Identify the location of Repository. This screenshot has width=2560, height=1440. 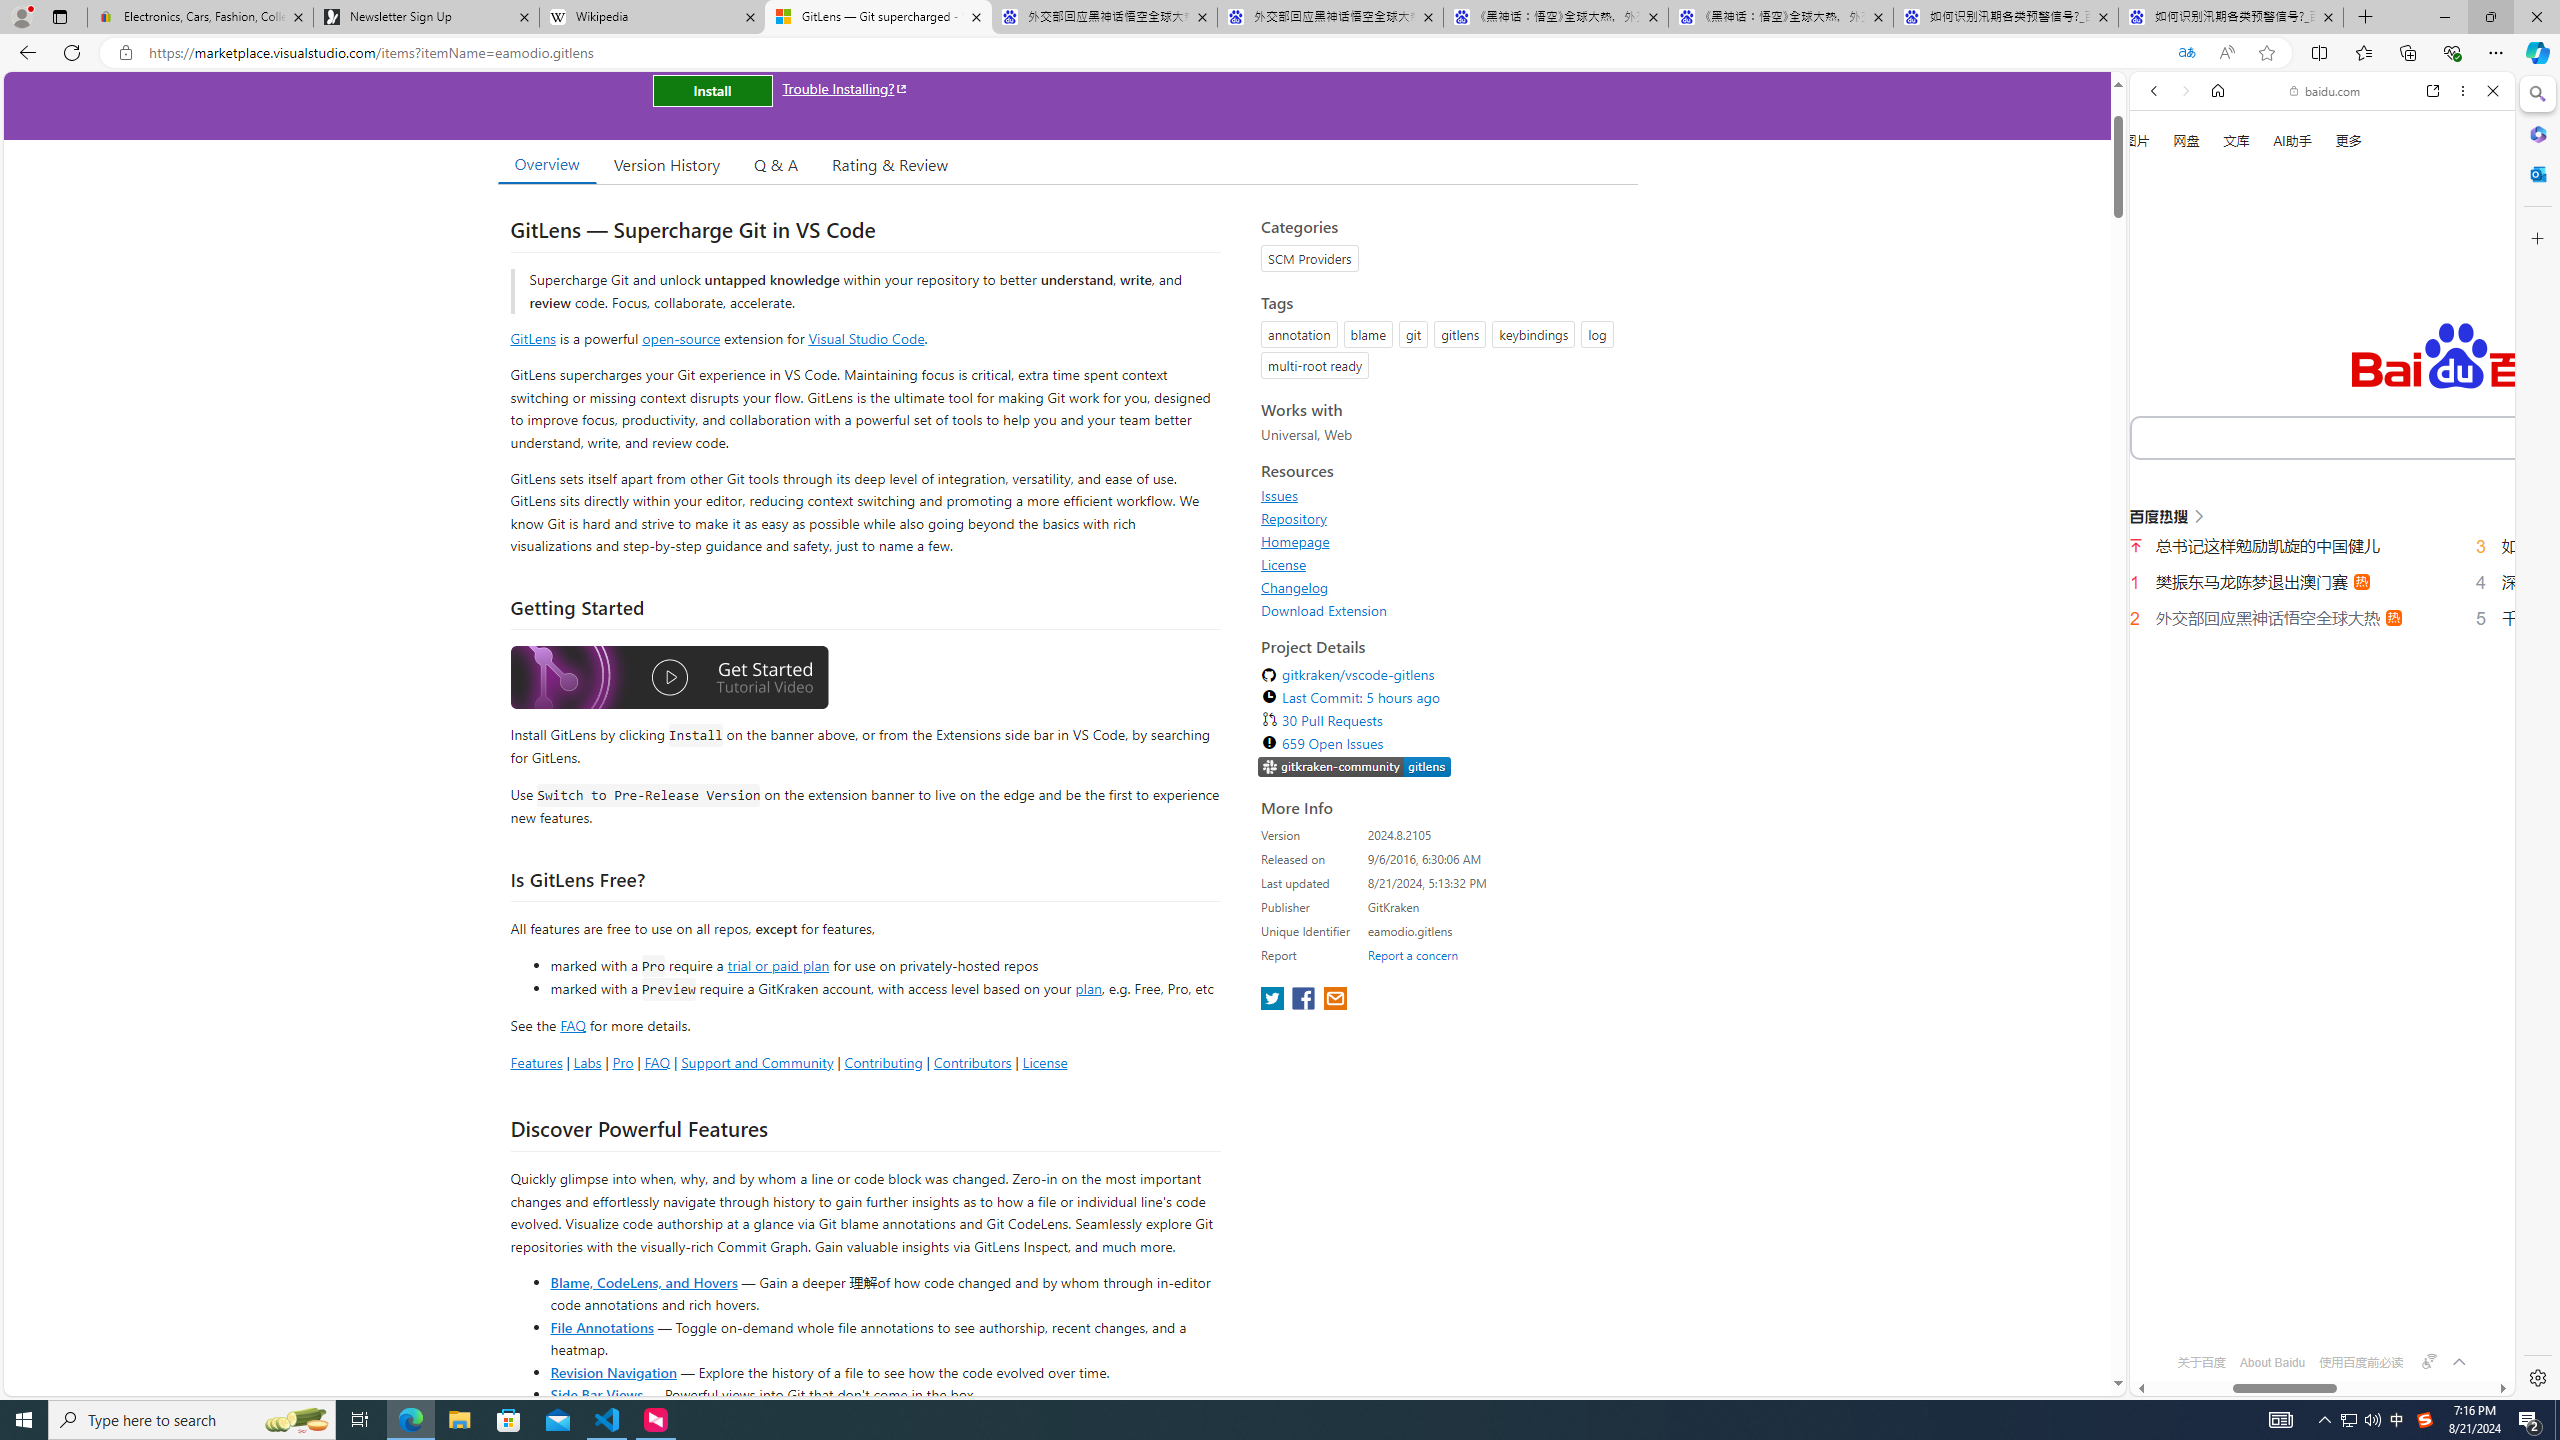
(1294, 518).